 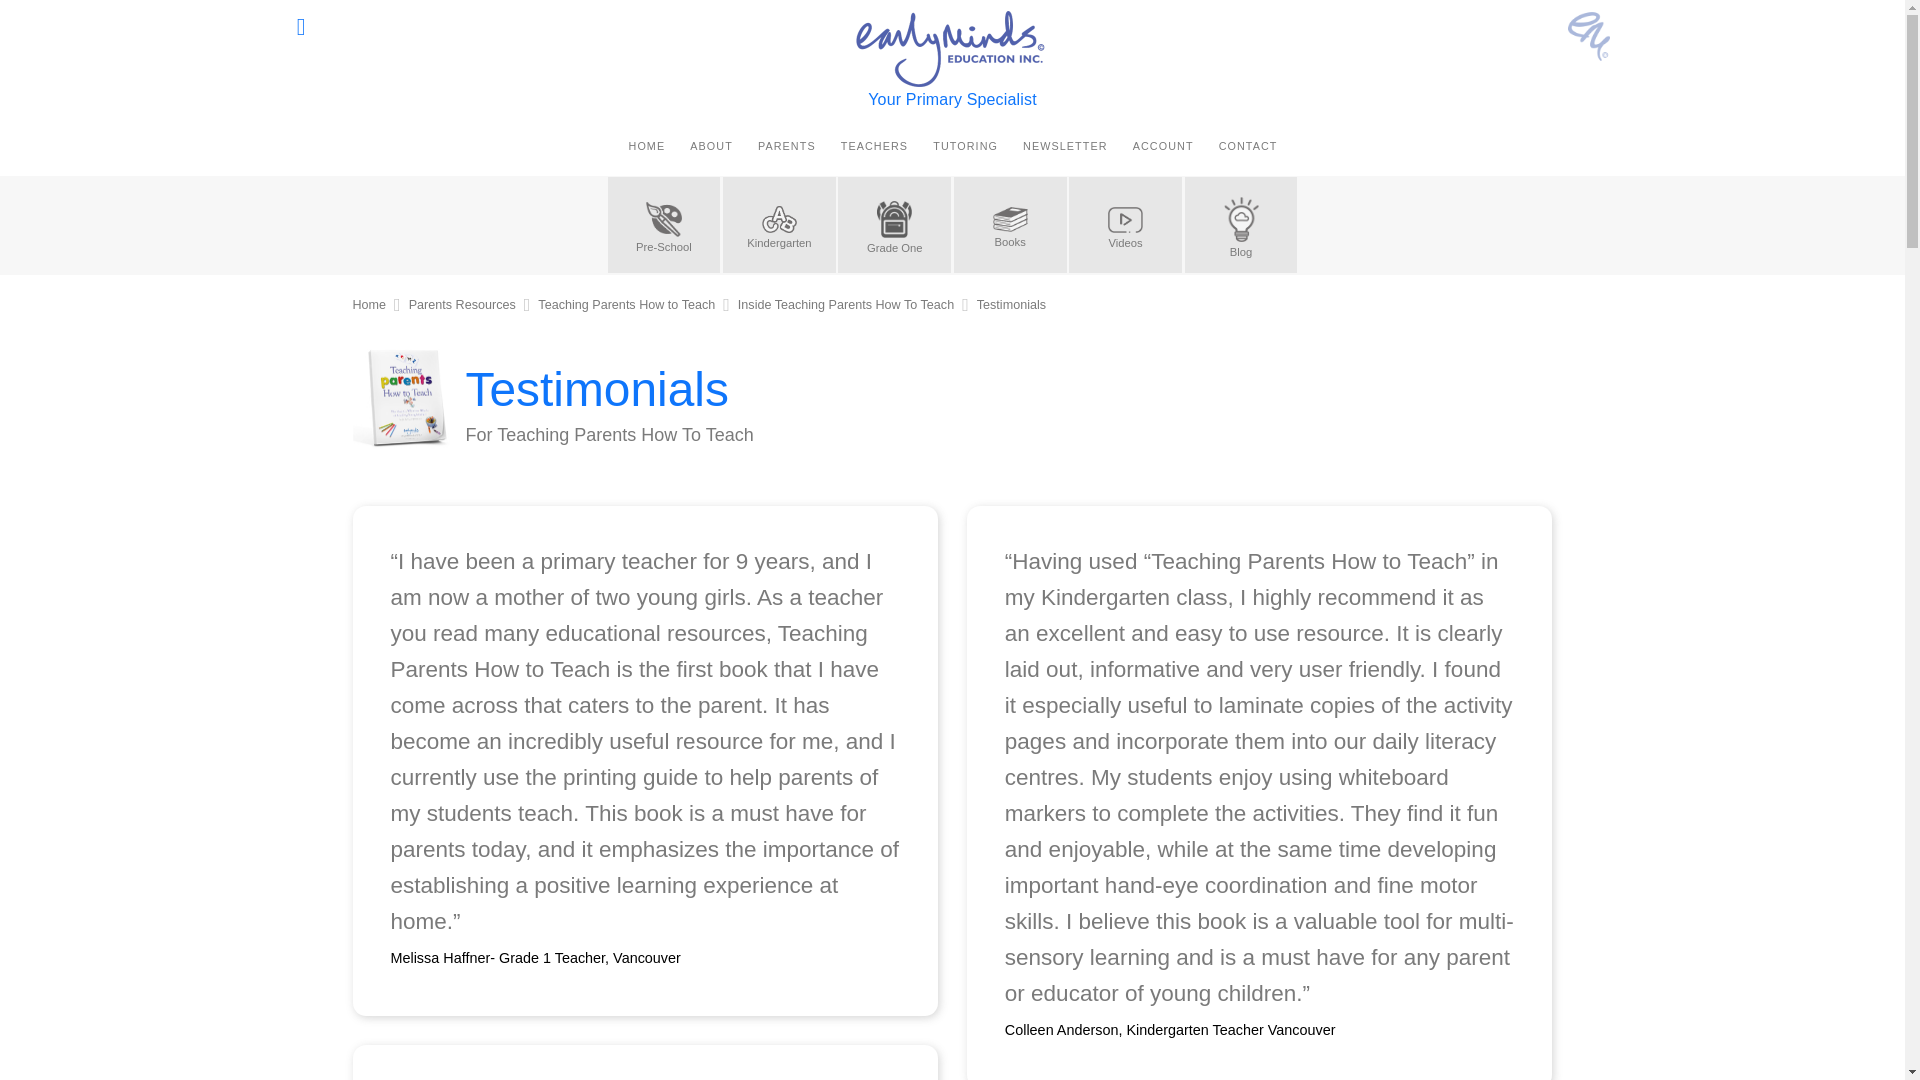 I want to click on PARENTS, so click(x=786, y=146).